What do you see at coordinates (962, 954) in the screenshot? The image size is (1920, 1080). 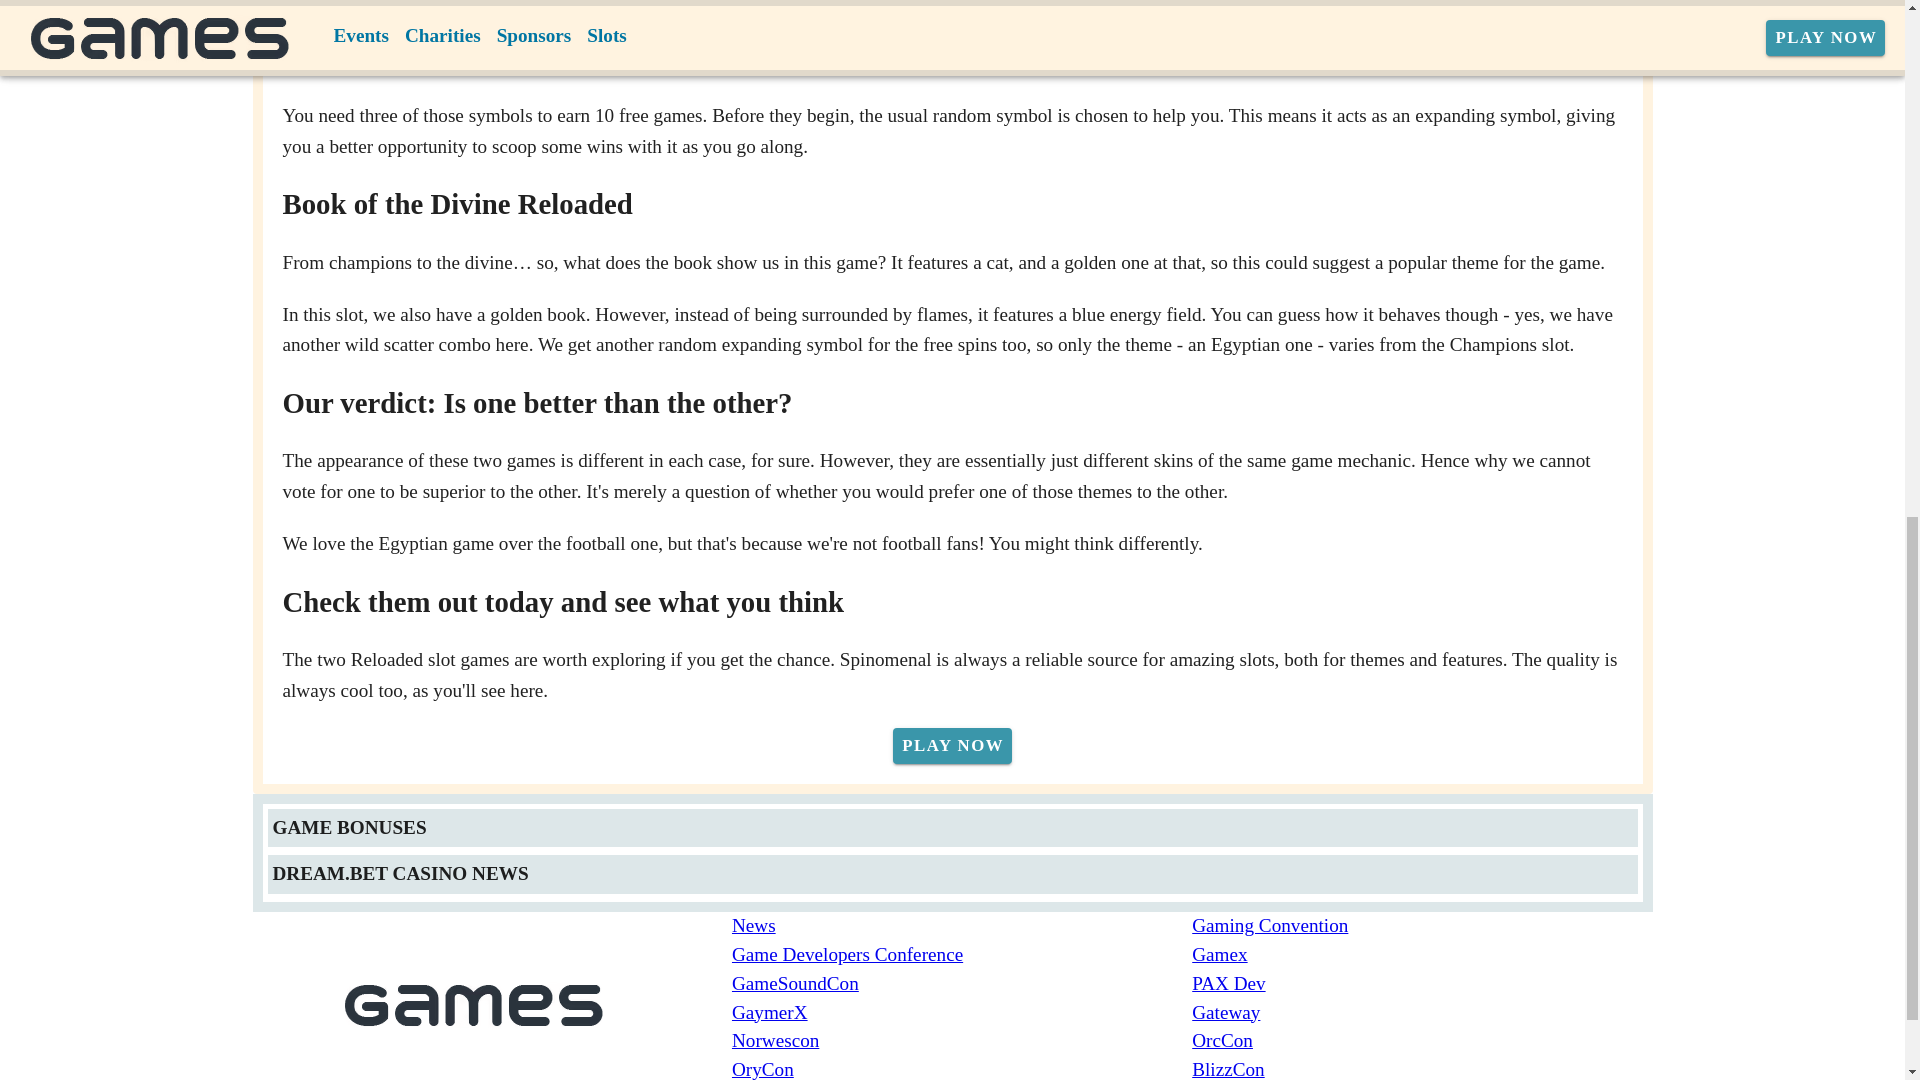 I see `Game Developers Conference` at bounding box center [962, 954].